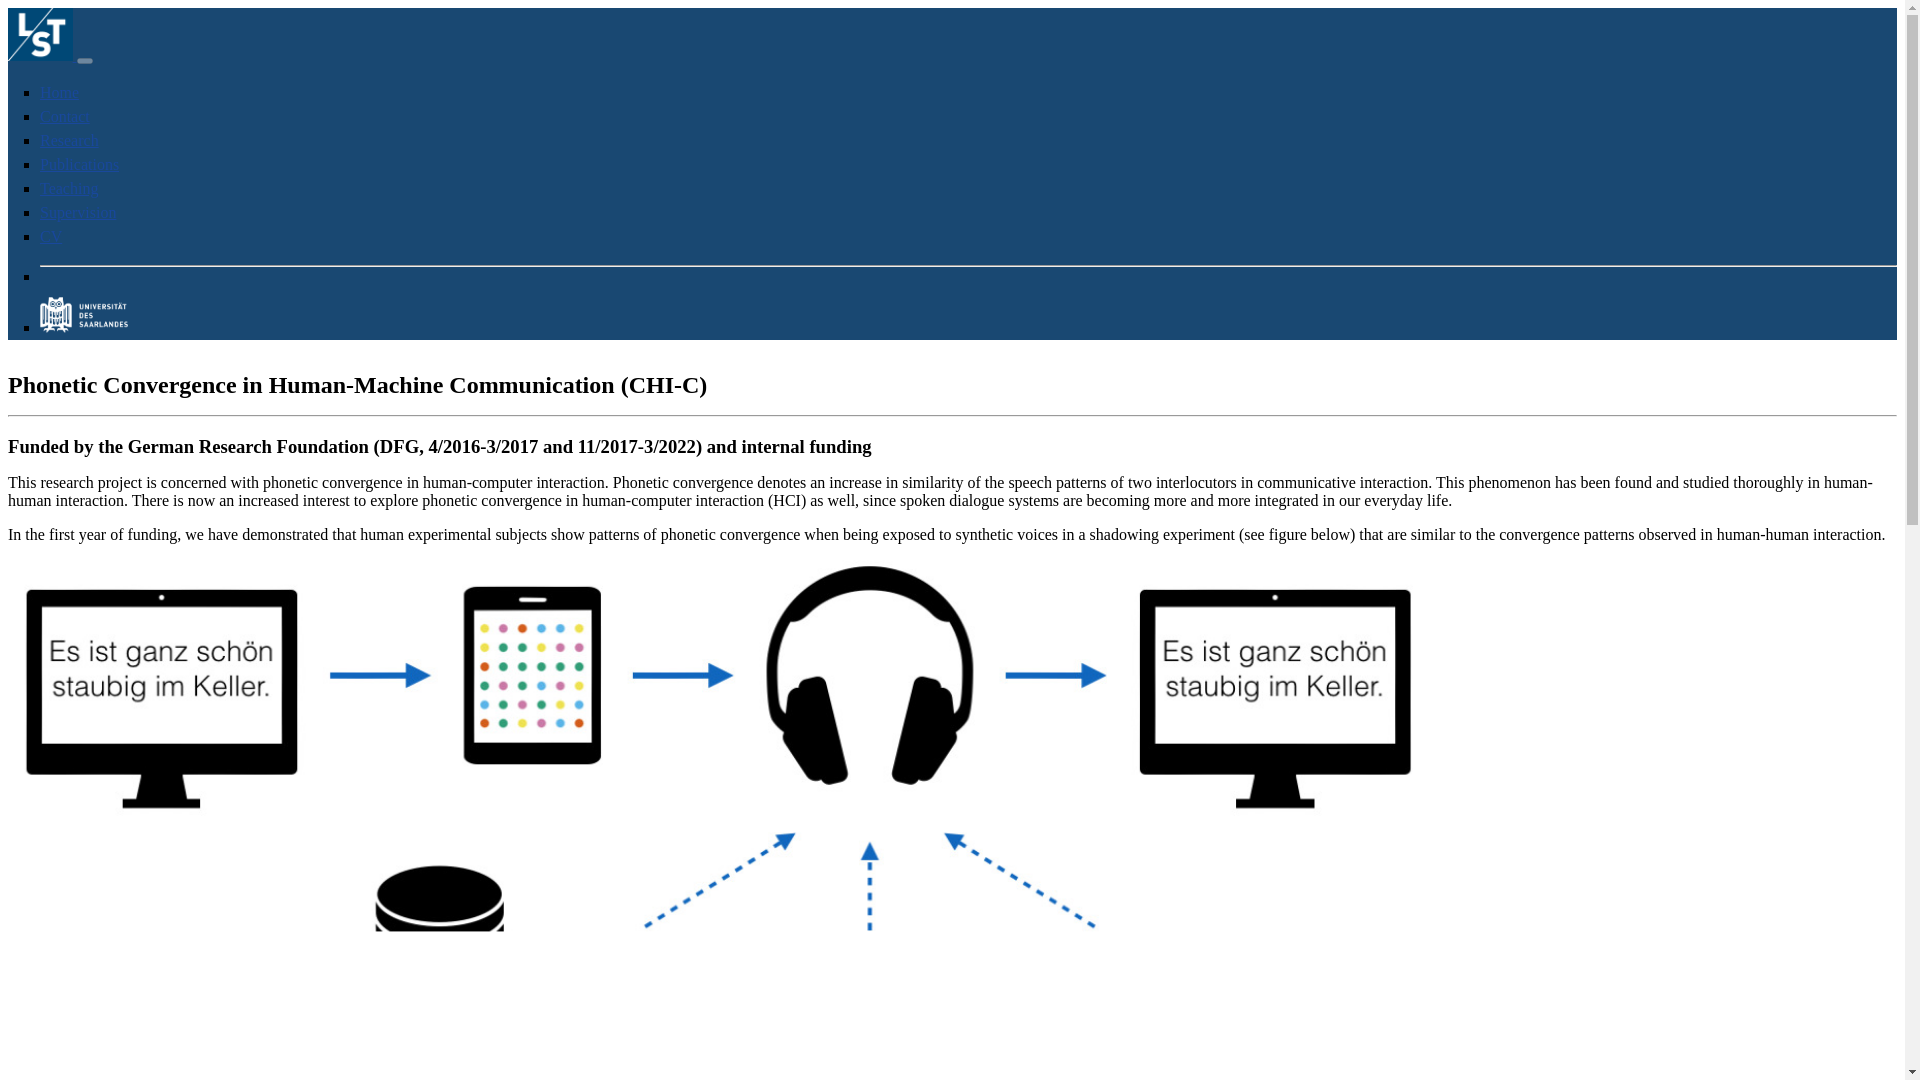  Describe the element at coordinates (68, 188) in the screenshot. I see `Teaching` at that location.